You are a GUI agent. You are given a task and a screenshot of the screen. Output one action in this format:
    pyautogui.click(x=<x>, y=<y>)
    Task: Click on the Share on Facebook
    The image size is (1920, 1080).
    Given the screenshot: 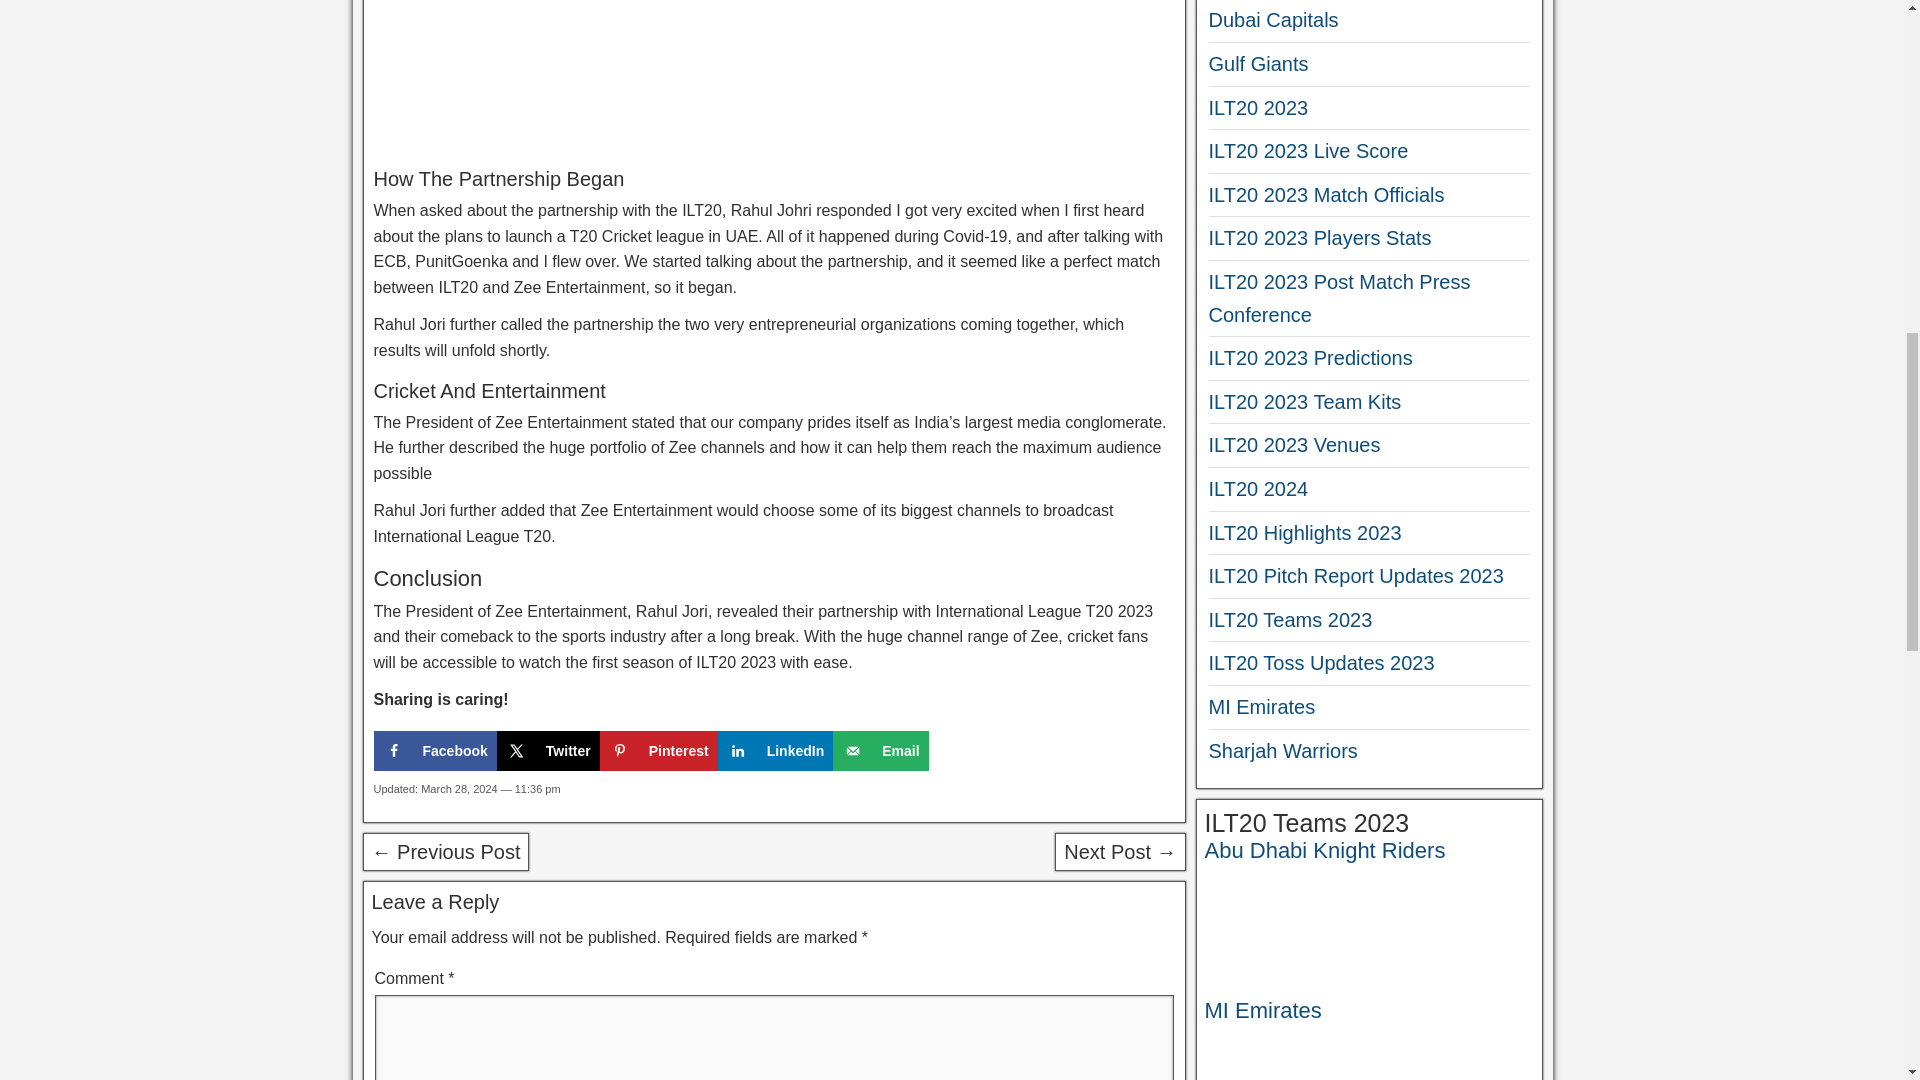 What is the action you would take?
    pyautogui.click(x=436, y=751)
    